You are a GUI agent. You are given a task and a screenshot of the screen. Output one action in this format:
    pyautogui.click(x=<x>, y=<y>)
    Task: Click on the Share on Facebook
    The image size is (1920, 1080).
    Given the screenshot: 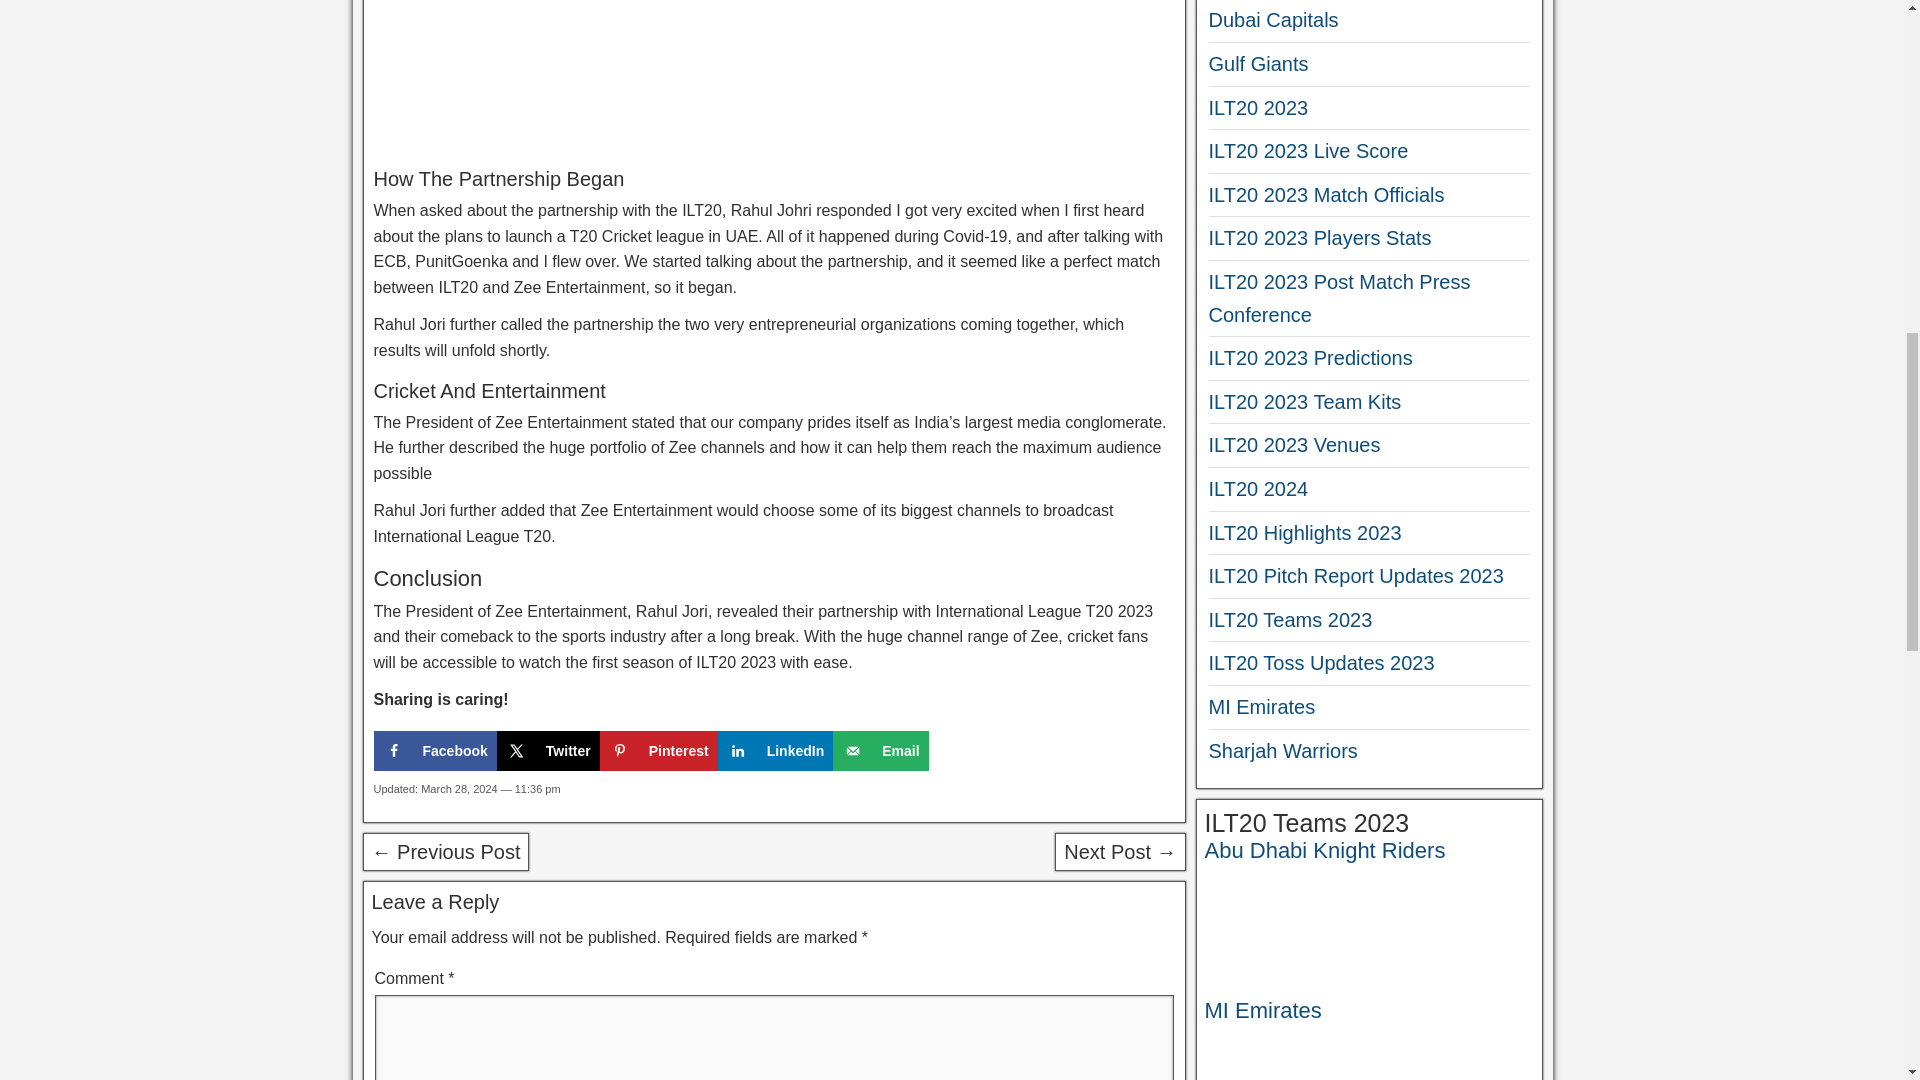 What is the action you would take?
    pyautogui.click(x=436, y=751)
    